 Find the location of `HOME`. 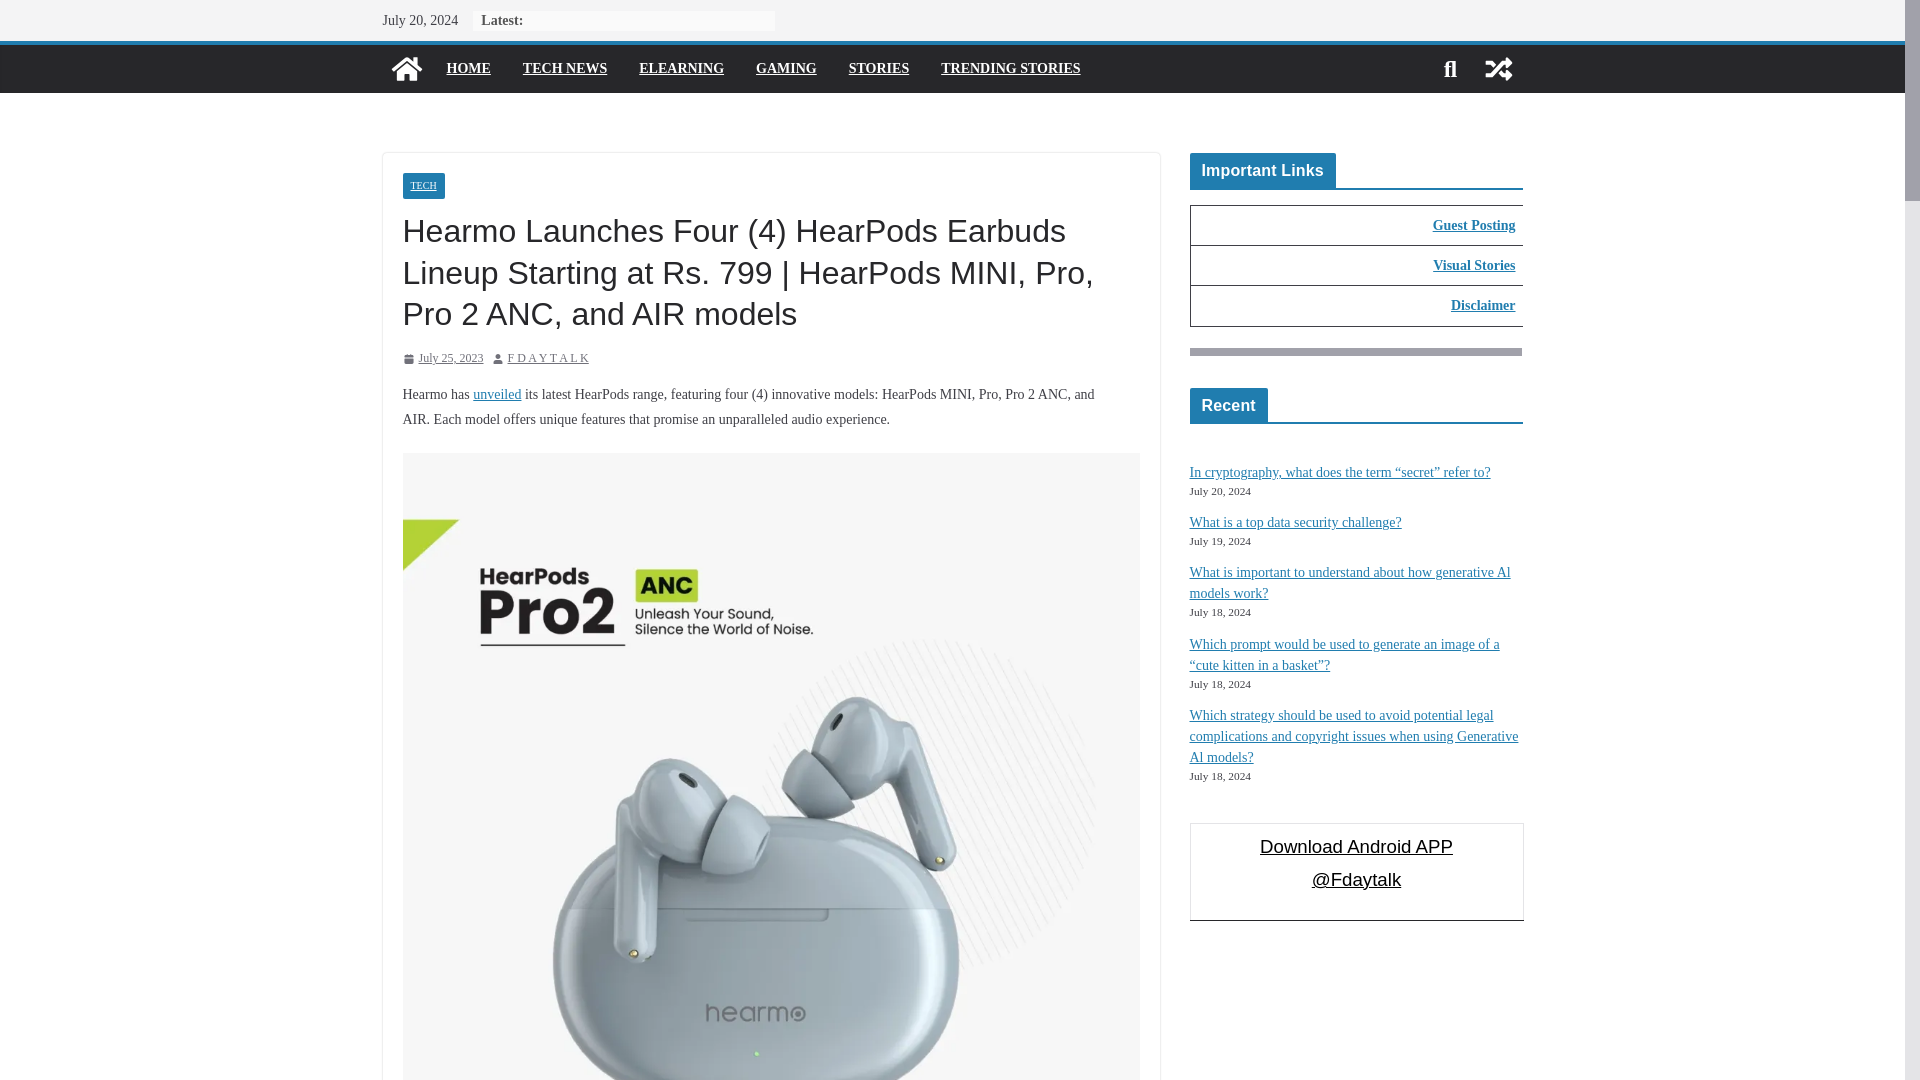

HOME is located at coordinates (467, 69).